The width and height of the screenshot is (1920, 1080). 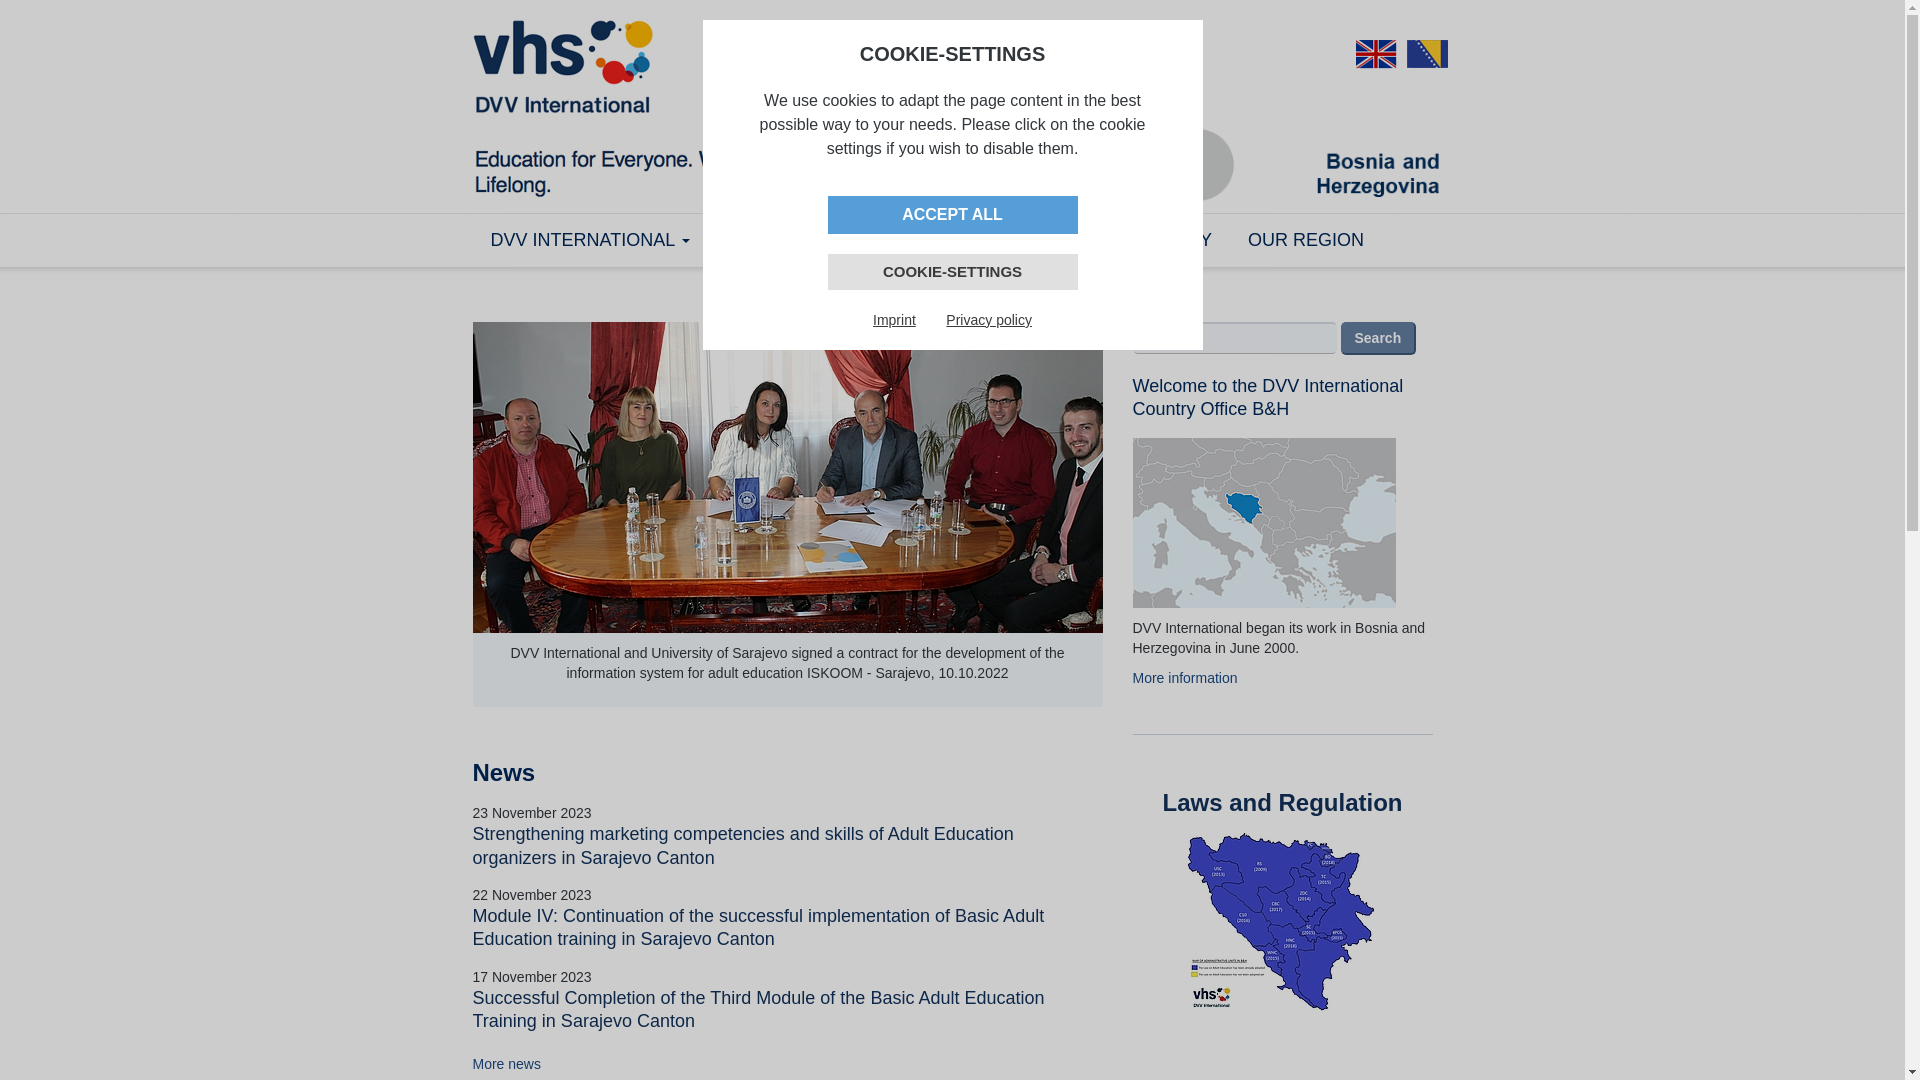 I want to click on PROJECTS, so click(x=886, y=240).